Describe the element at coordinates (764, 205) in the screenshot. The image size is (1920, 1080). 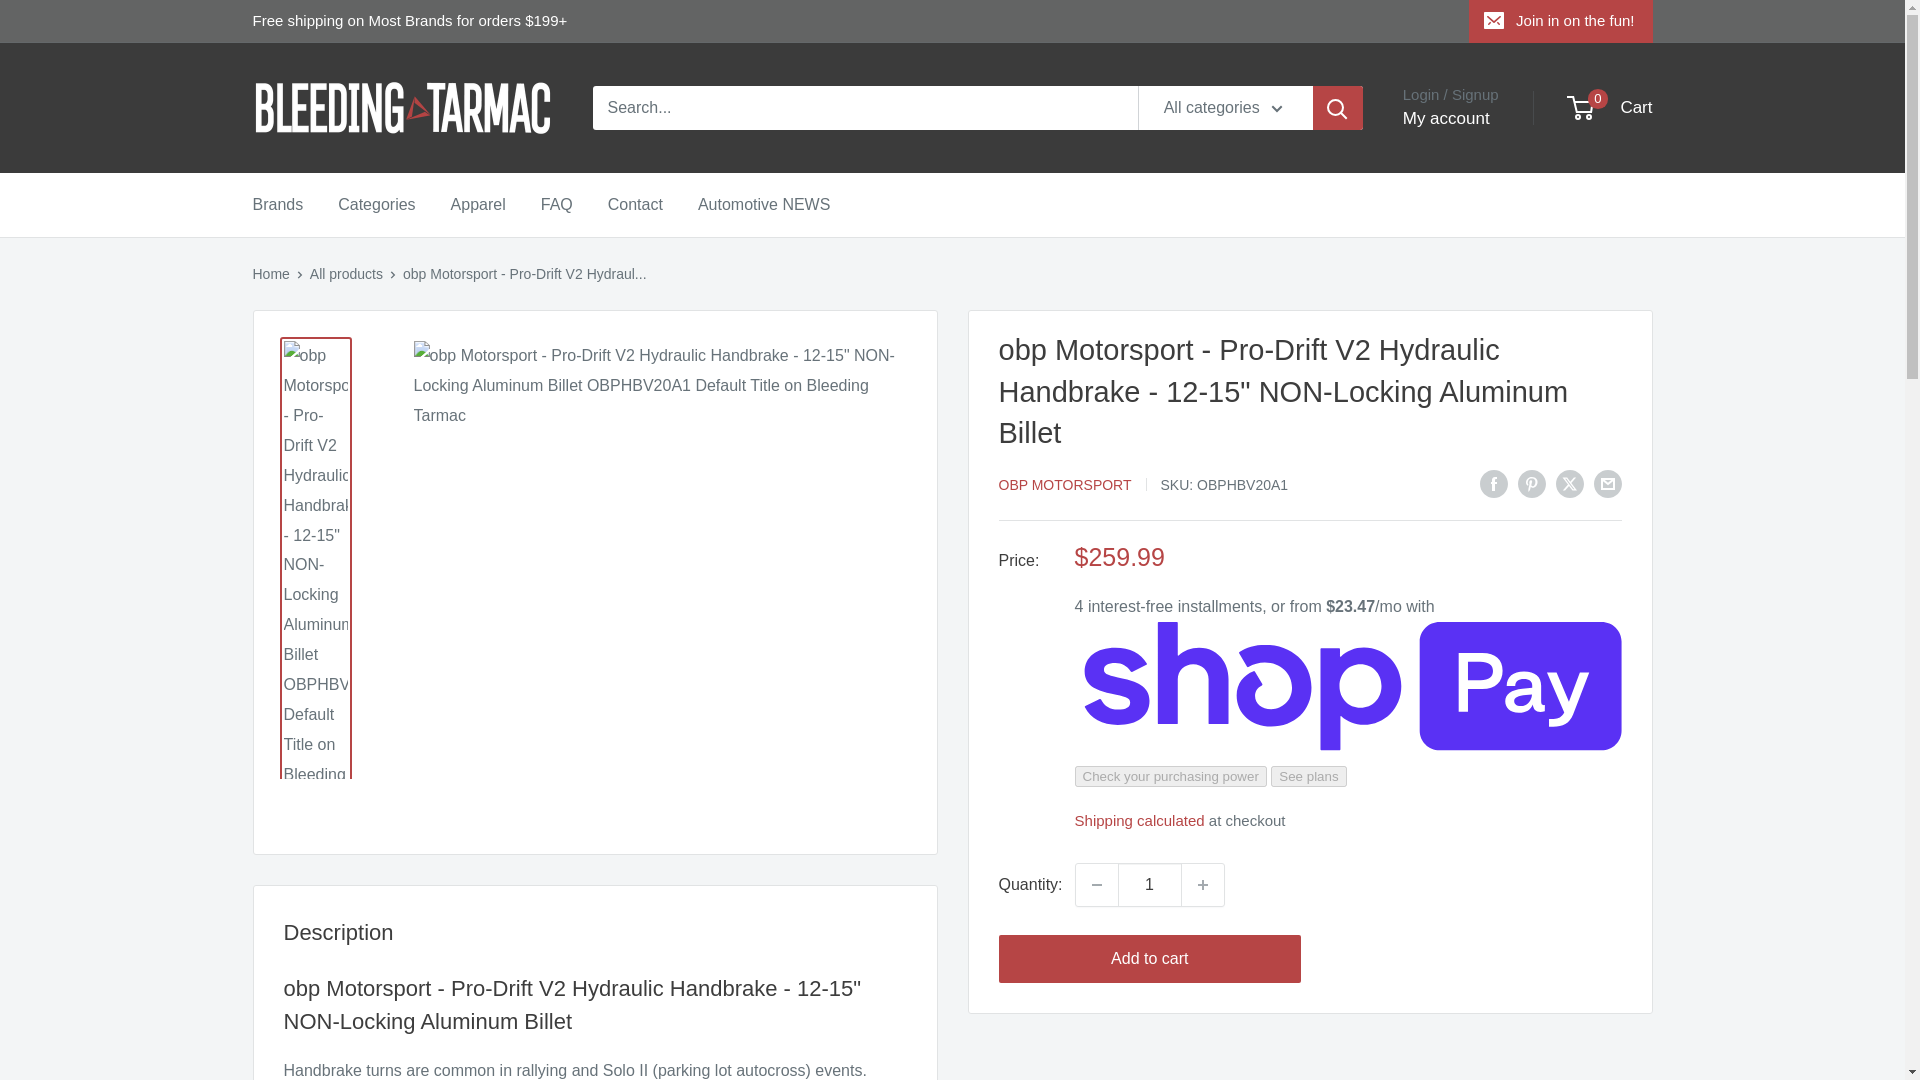
I see `Apparel` at that location.